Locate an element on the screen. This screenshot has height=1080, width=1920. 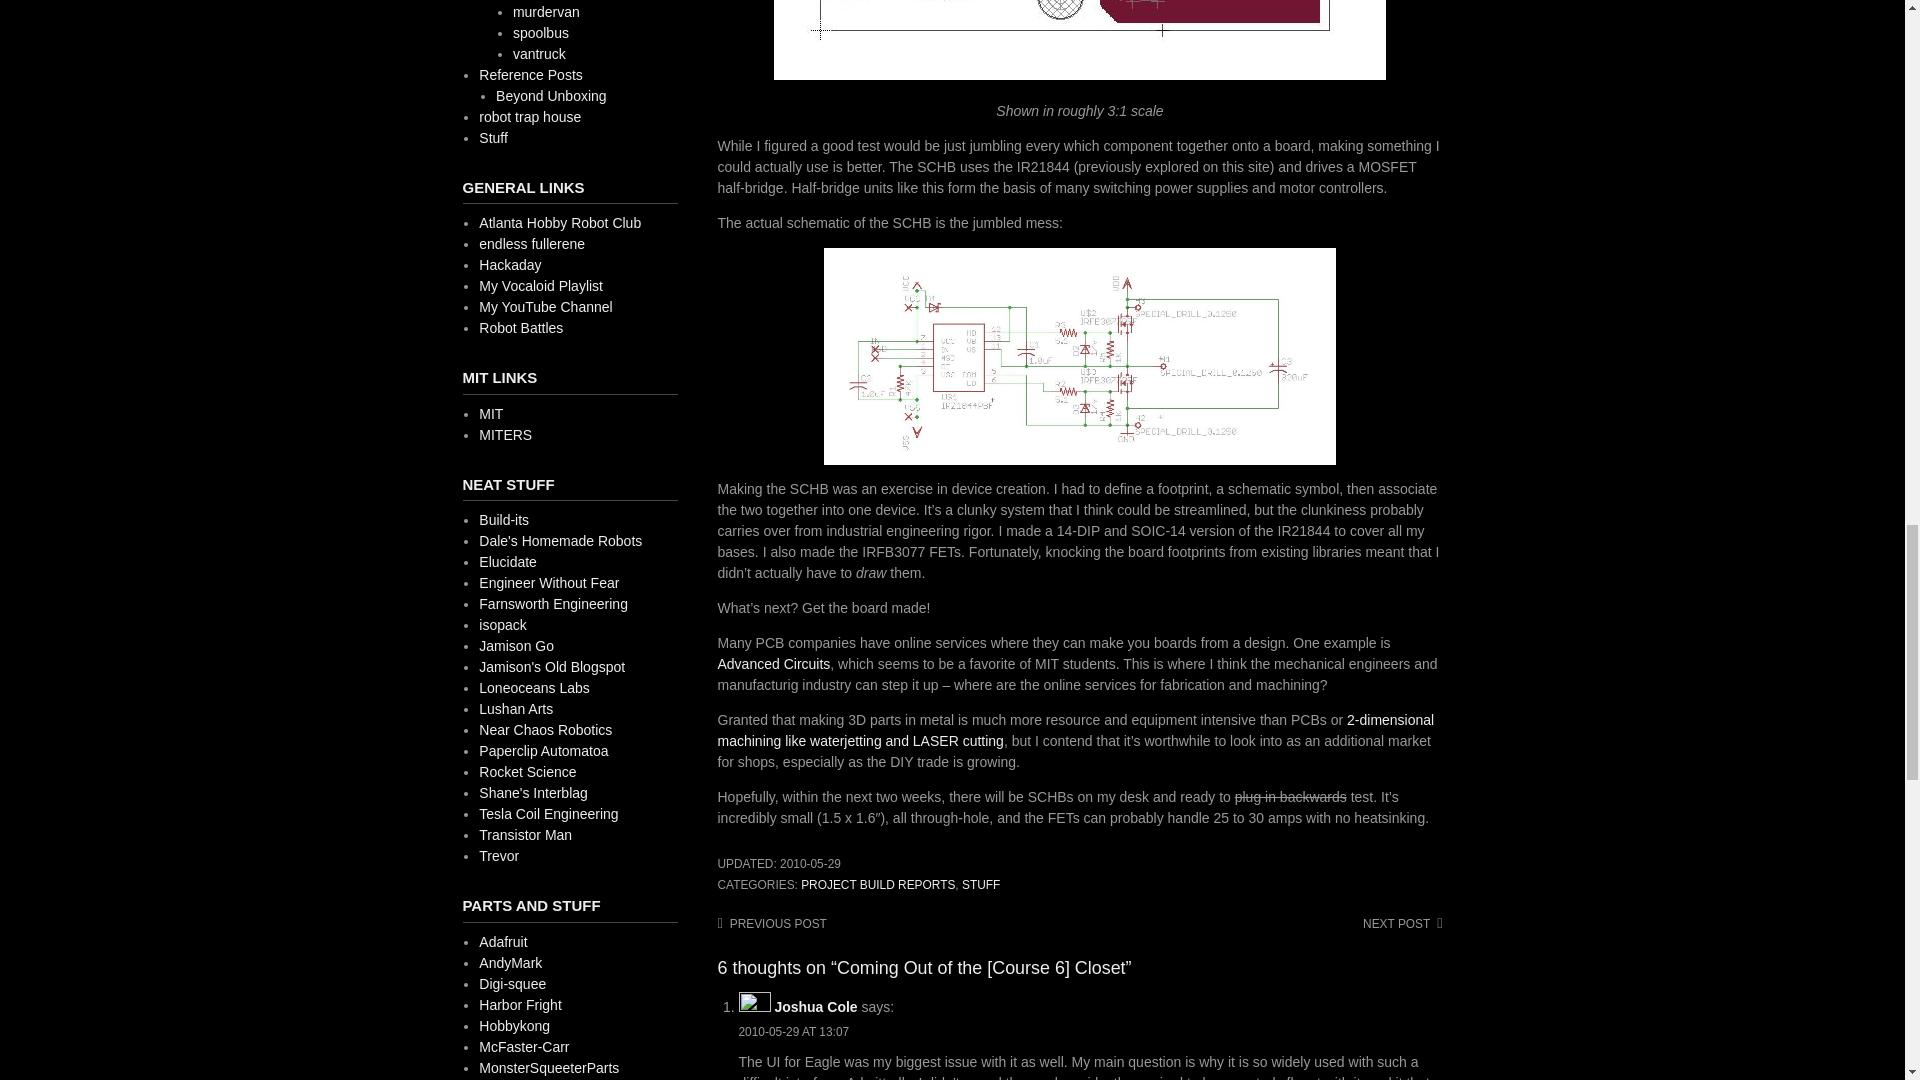
The ph33red one. is located at coordinates (560, 540).